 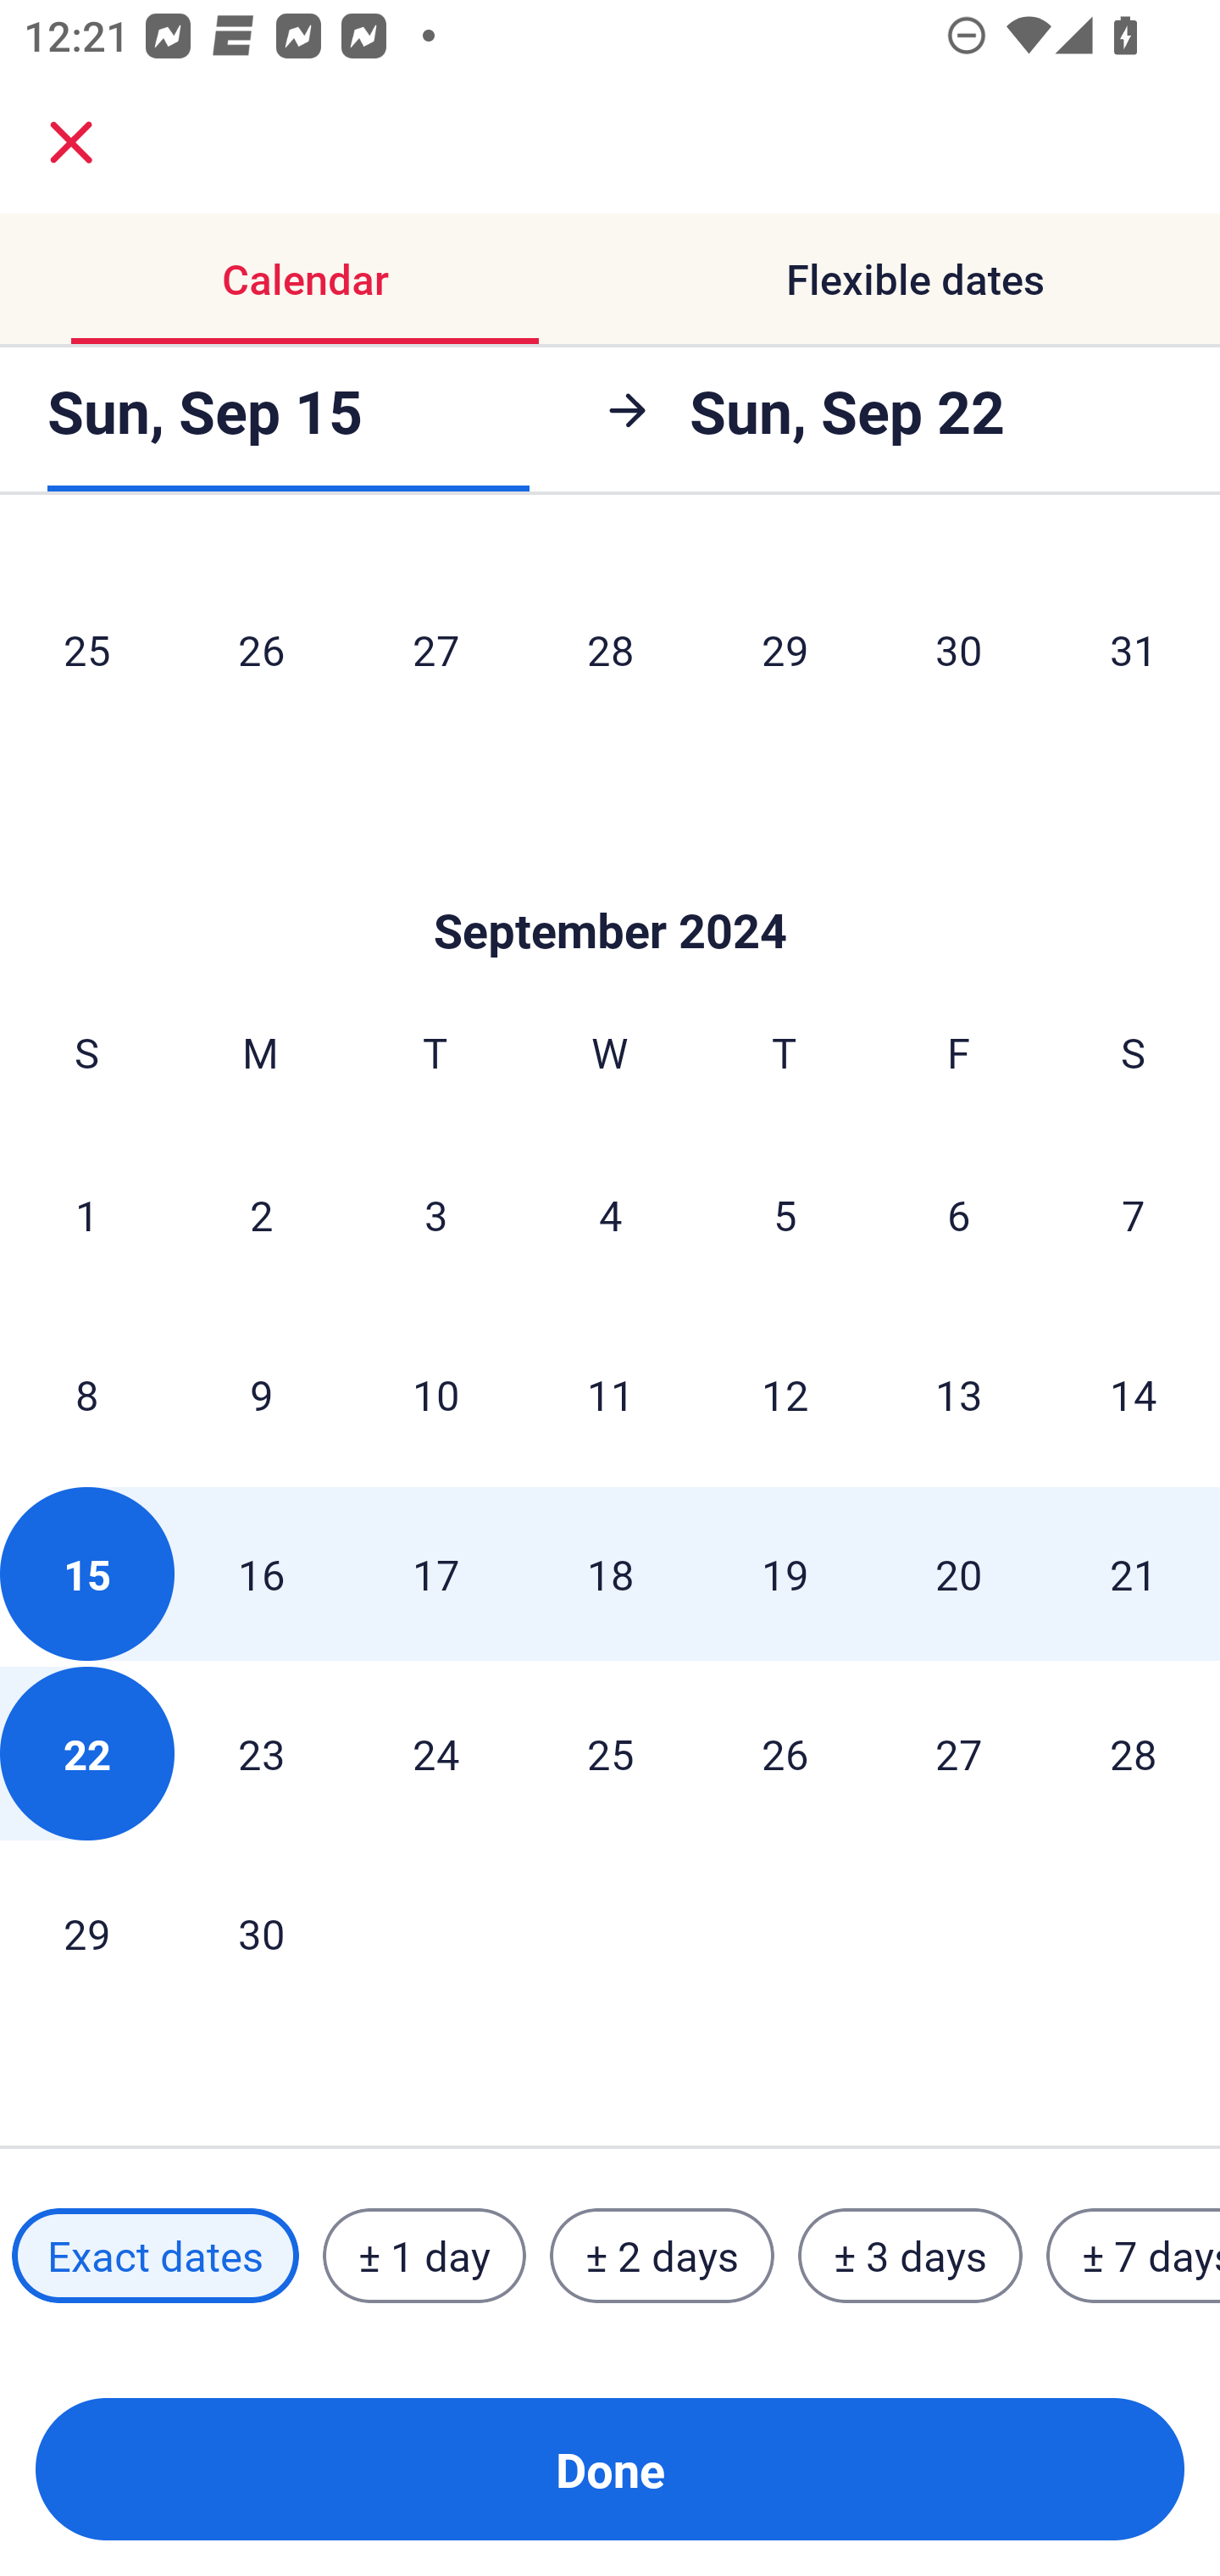 What do you see at coordinates (435, 1214) in the screenshot?
I see `3 Tuesday, September 3, 2024` at bounding box center [435, 1214].